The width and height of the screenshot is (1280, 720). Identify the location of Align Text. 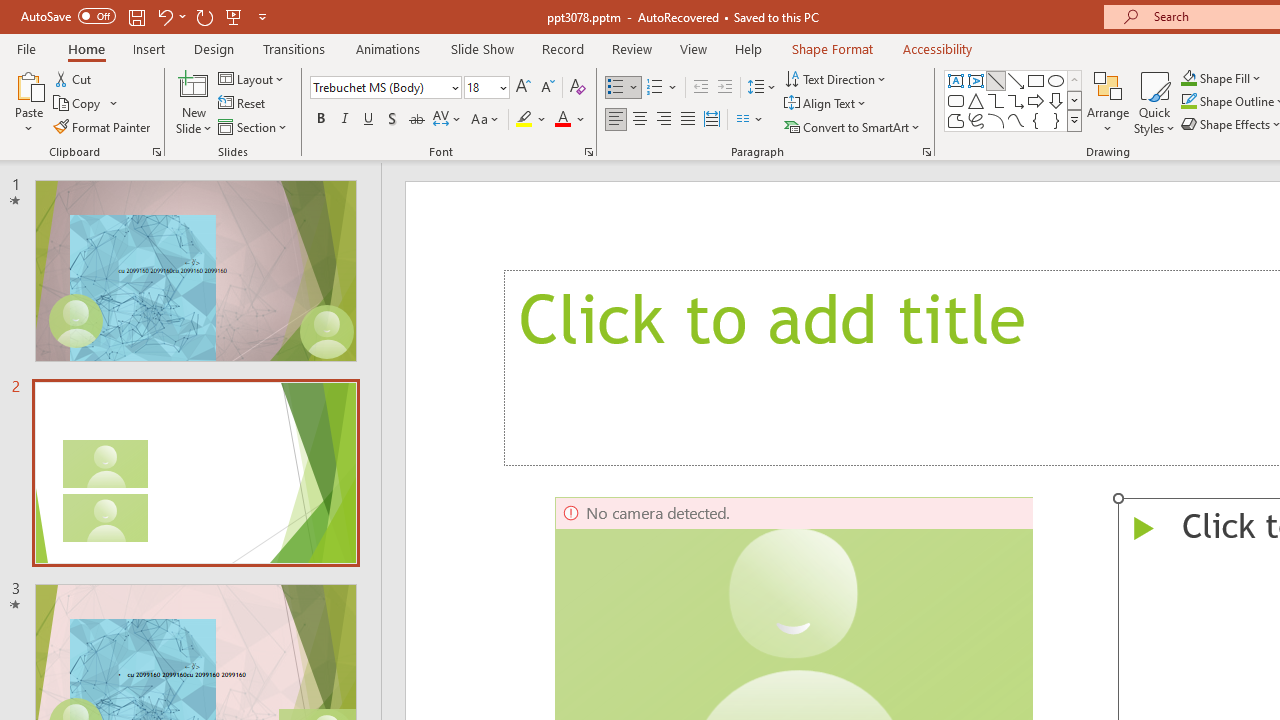
(826, 104).